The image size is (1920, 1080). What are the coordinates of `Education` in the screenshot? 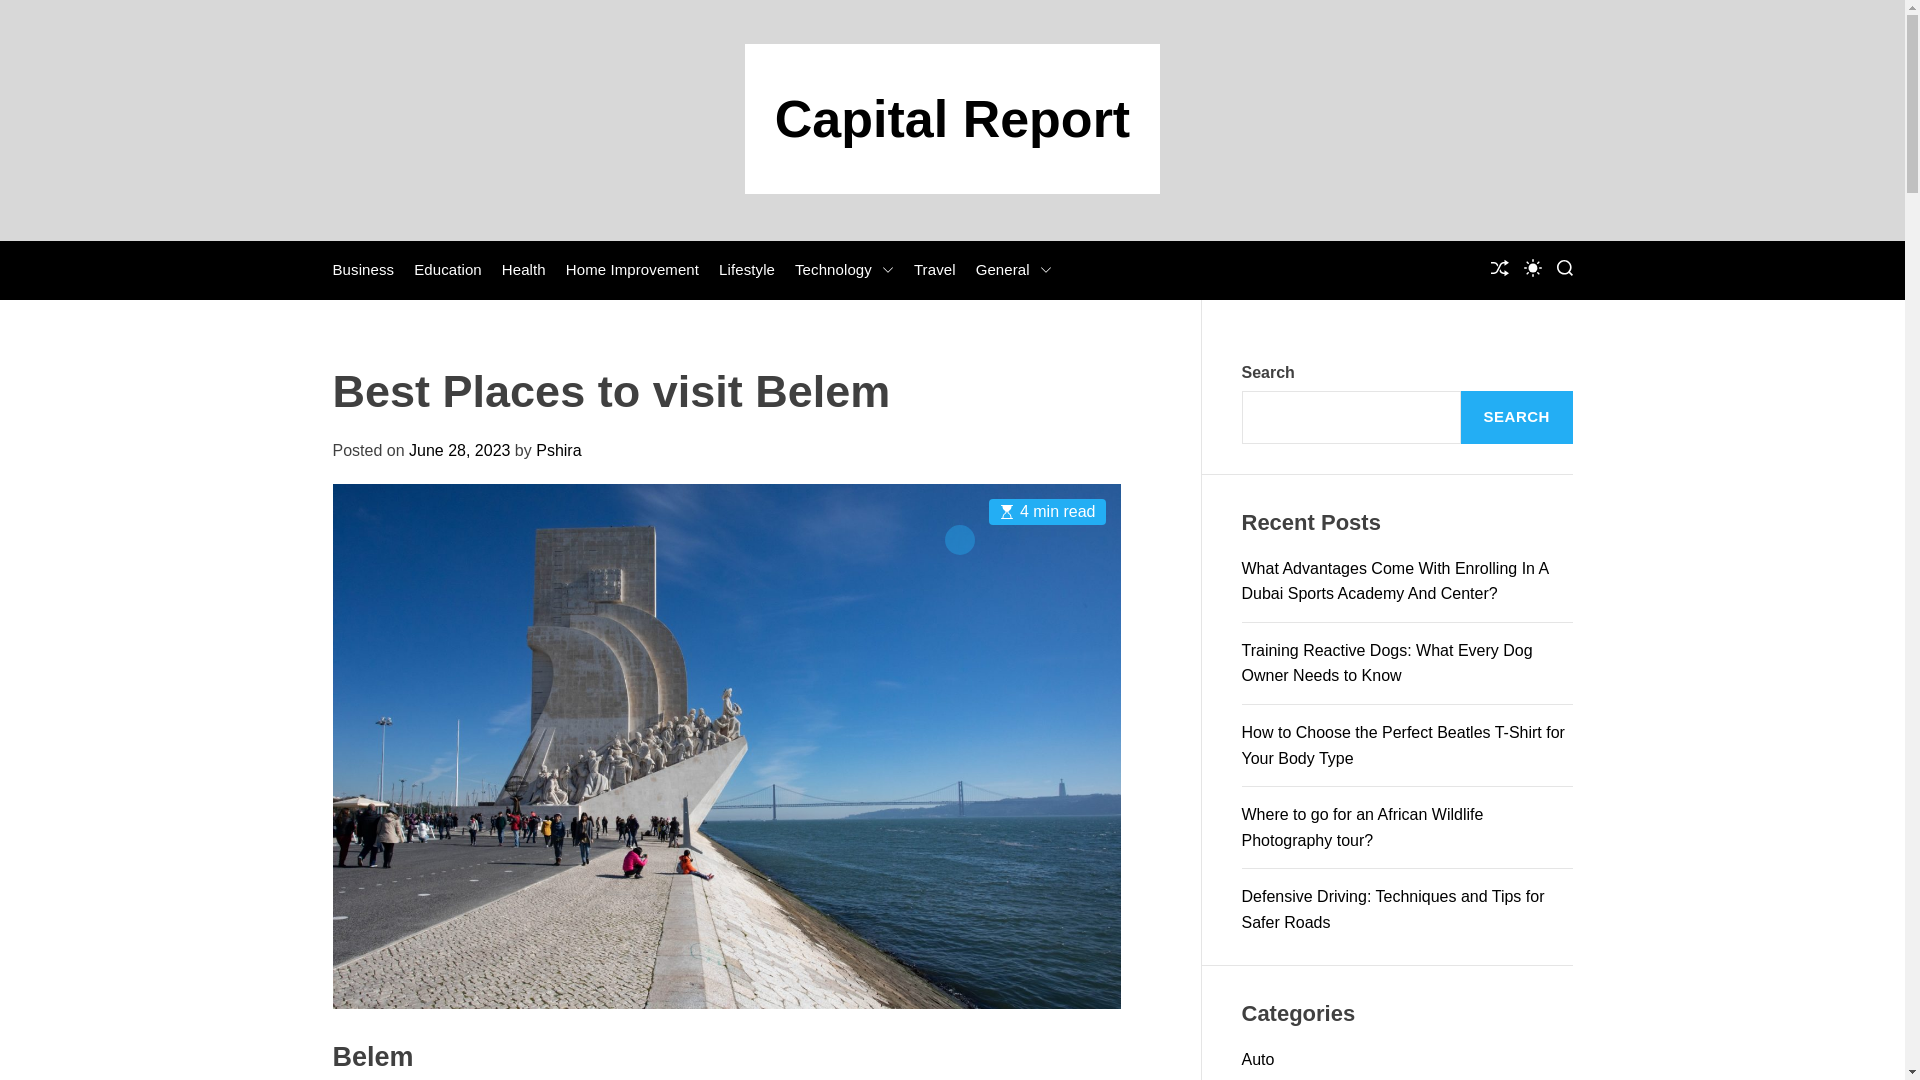 It's located at (448, 270).